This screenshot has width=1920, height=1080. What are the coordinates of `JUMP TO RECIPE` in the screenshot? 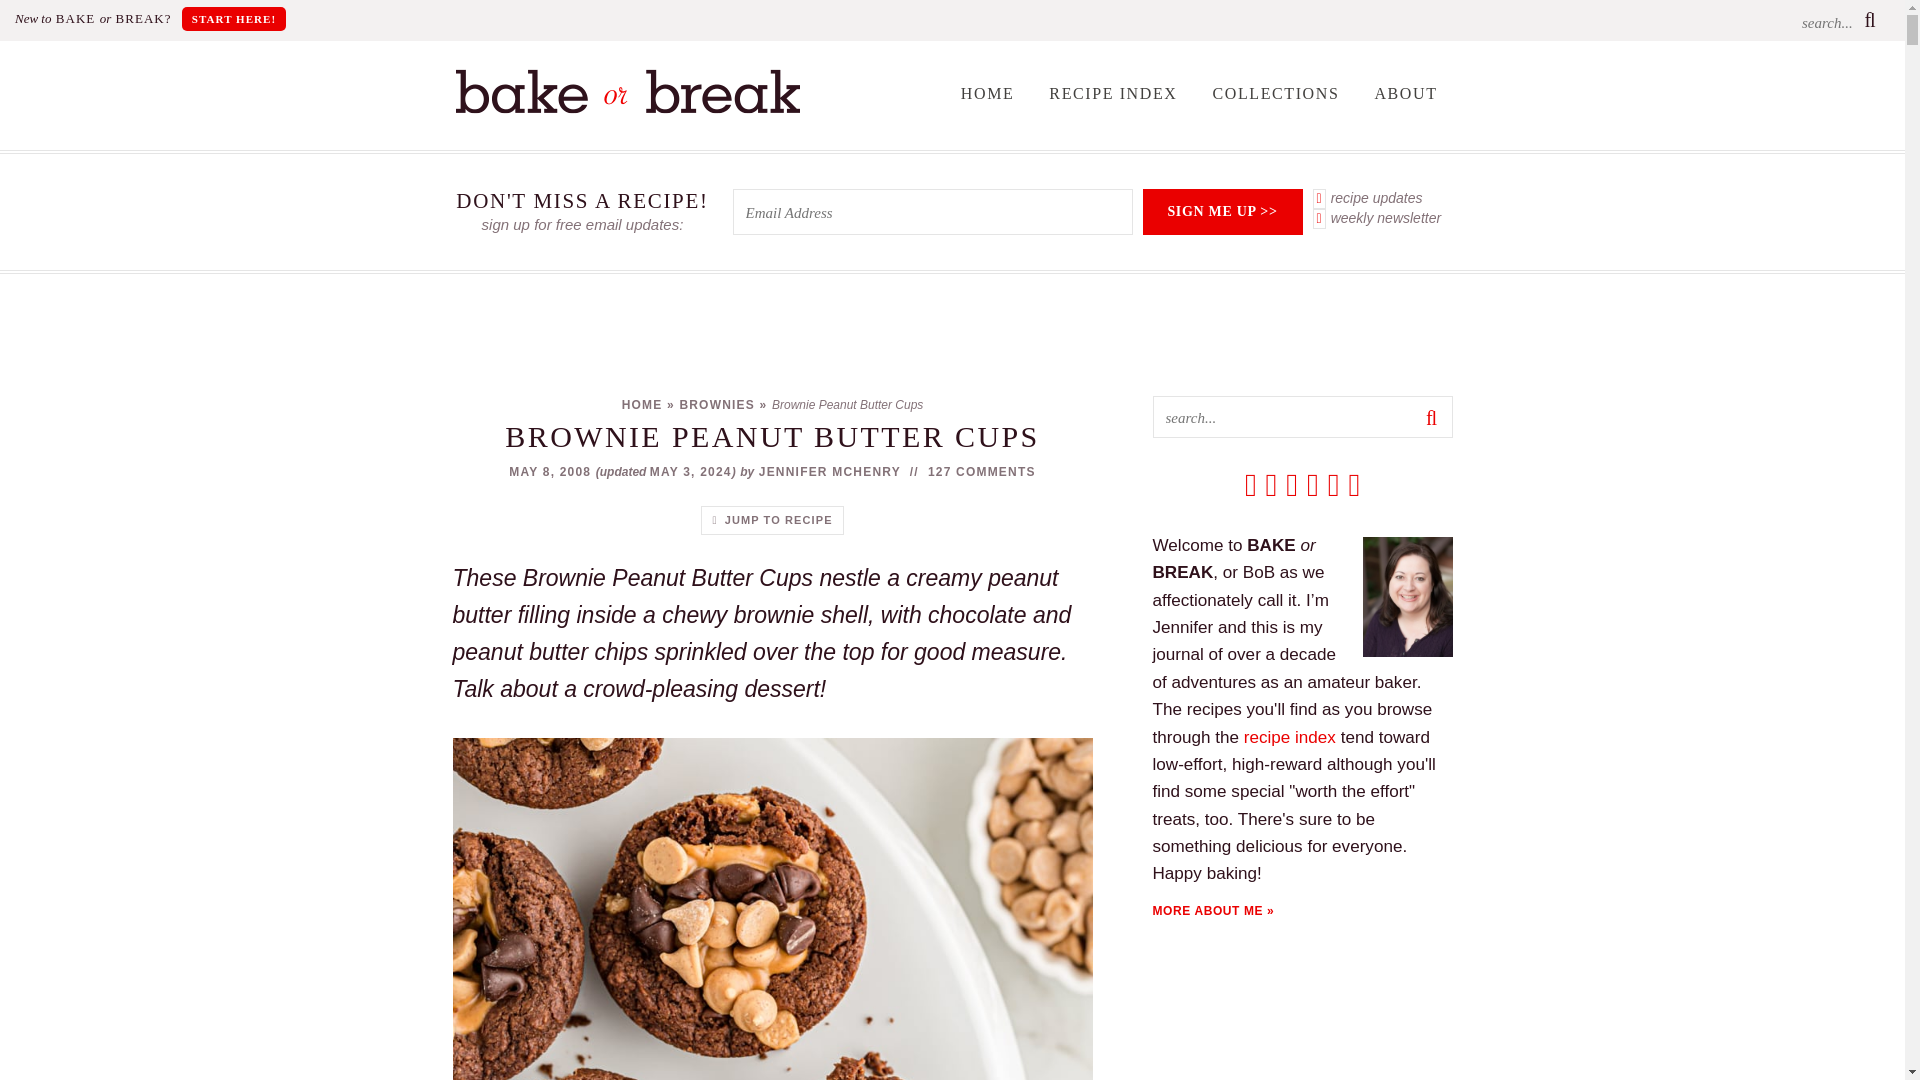 It's located at (771, 520).